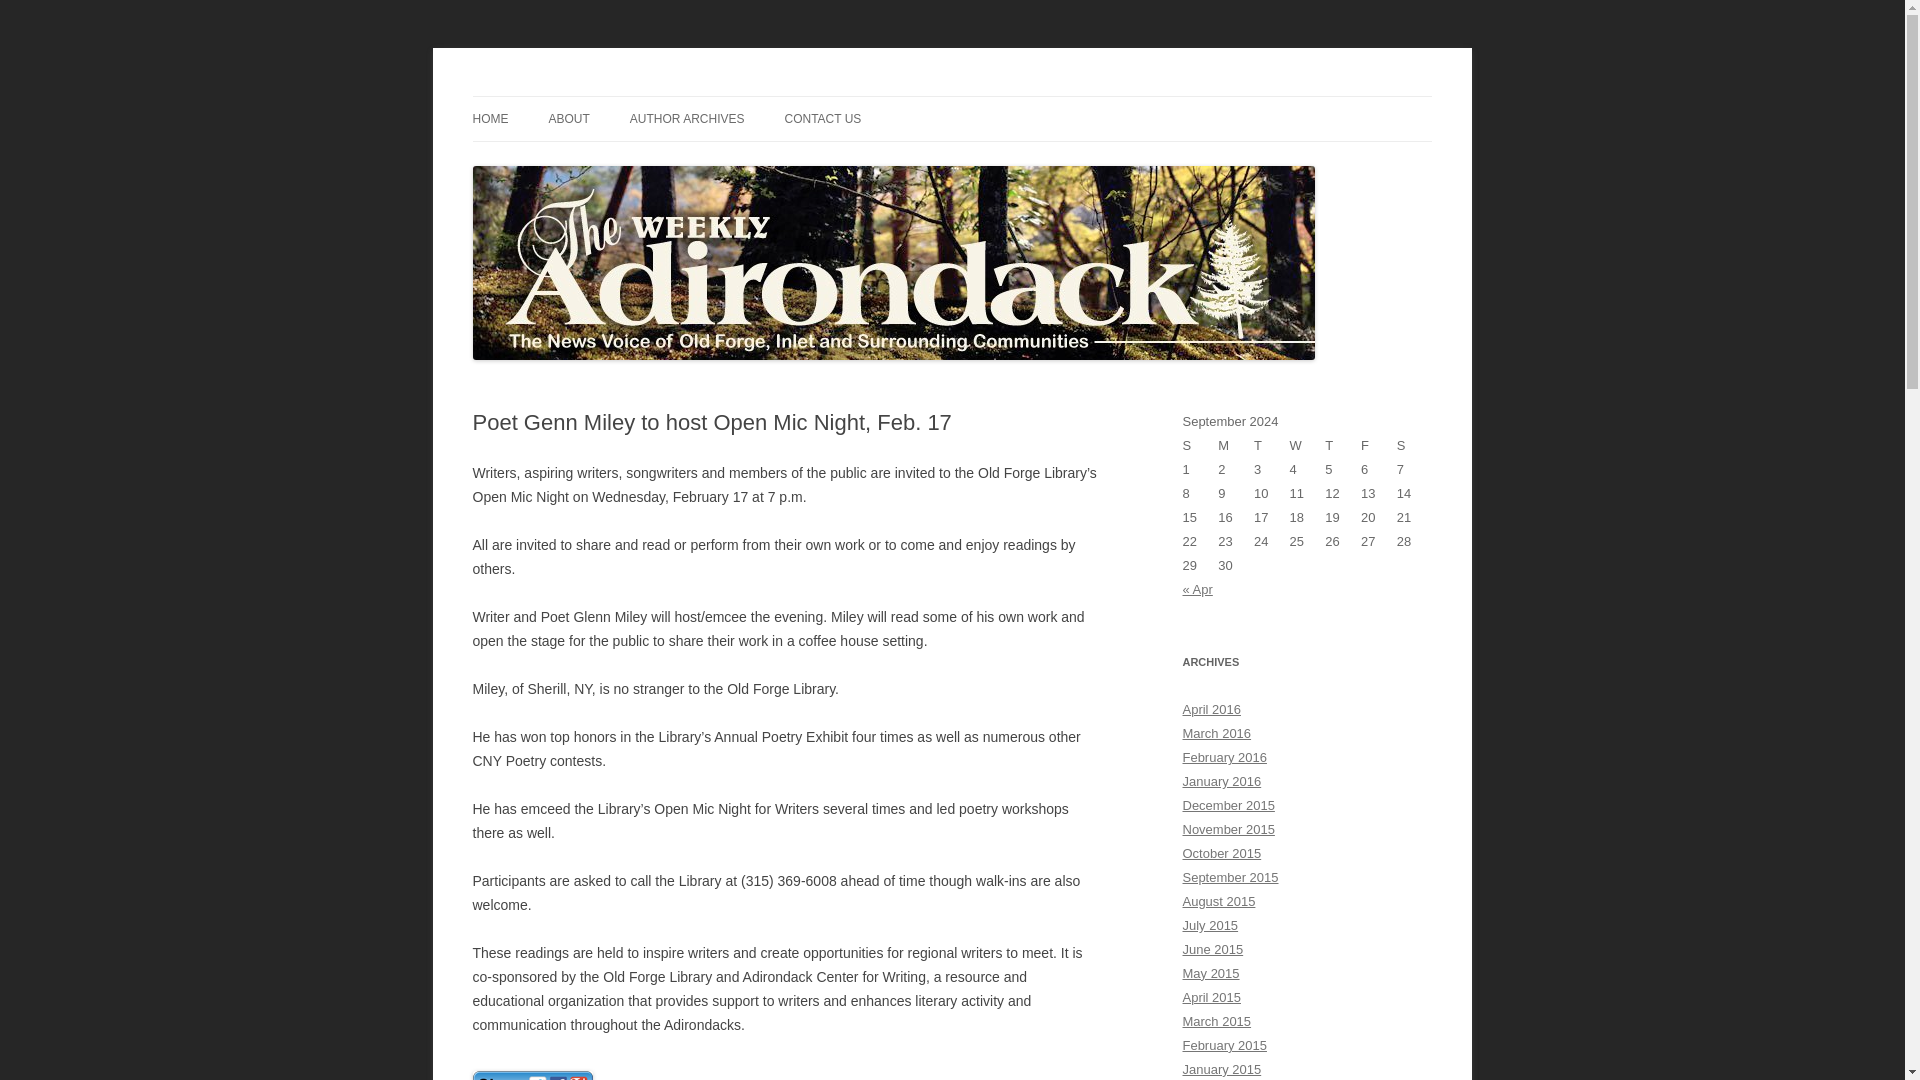 The image size is (1920, 1080). I want to click on Friday, so click(1379, 446).